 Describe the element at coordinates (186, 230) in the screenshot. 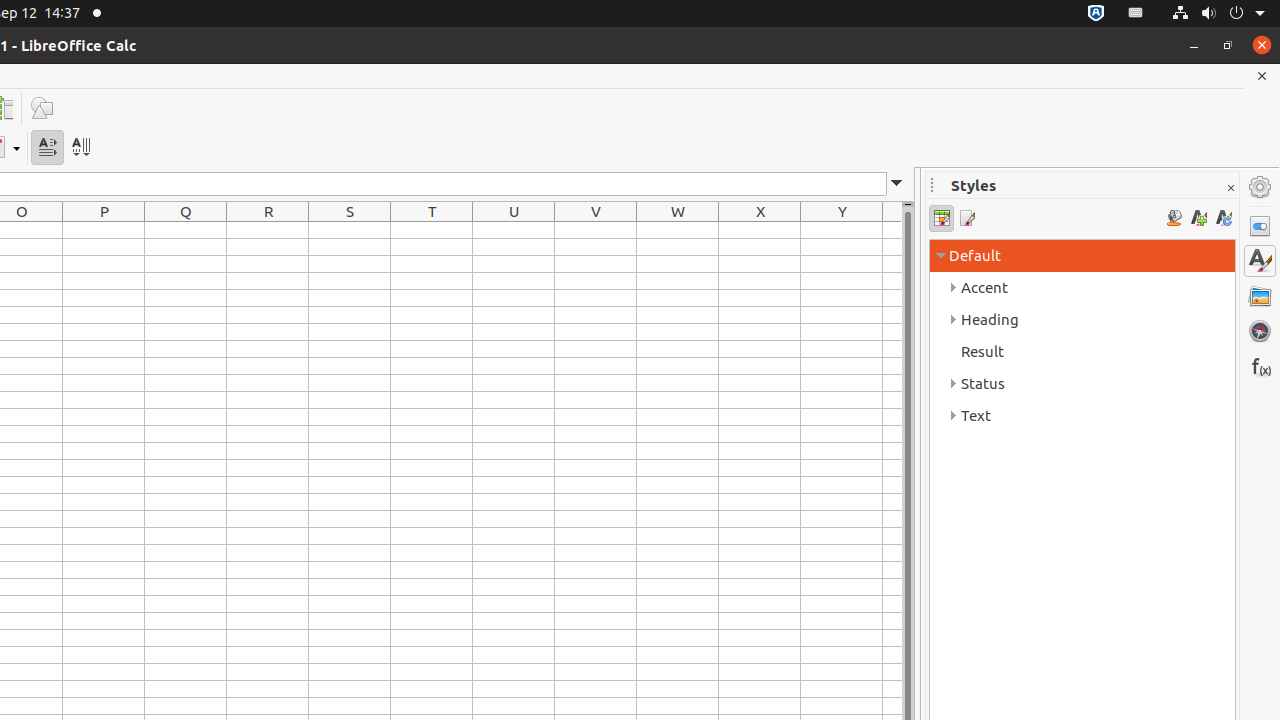

I see `Q1` at that location.